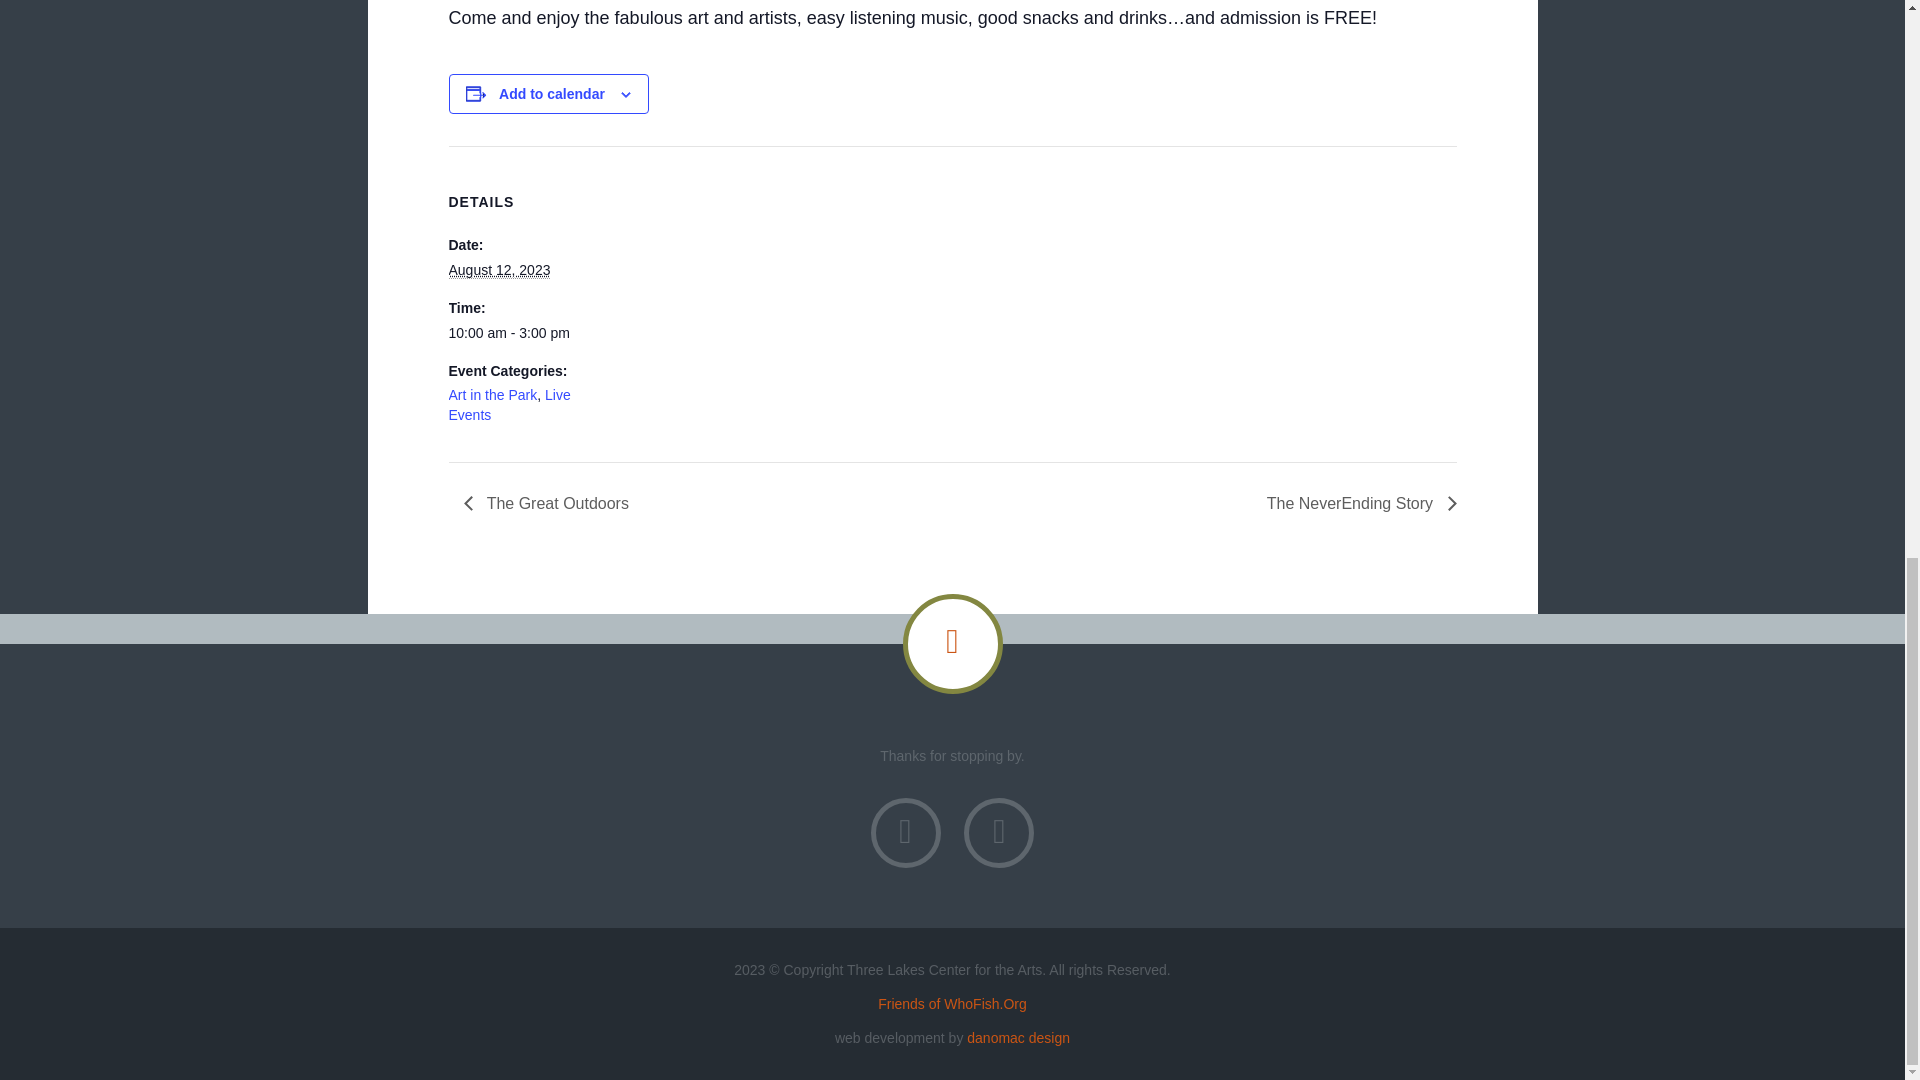 Image resolution: width=1920 pixels, height=1080 pixels. What do you see at coordinates (1018, 1038) in the screenshot?
I see `danomac design` at bounding box center [1018, 1038].